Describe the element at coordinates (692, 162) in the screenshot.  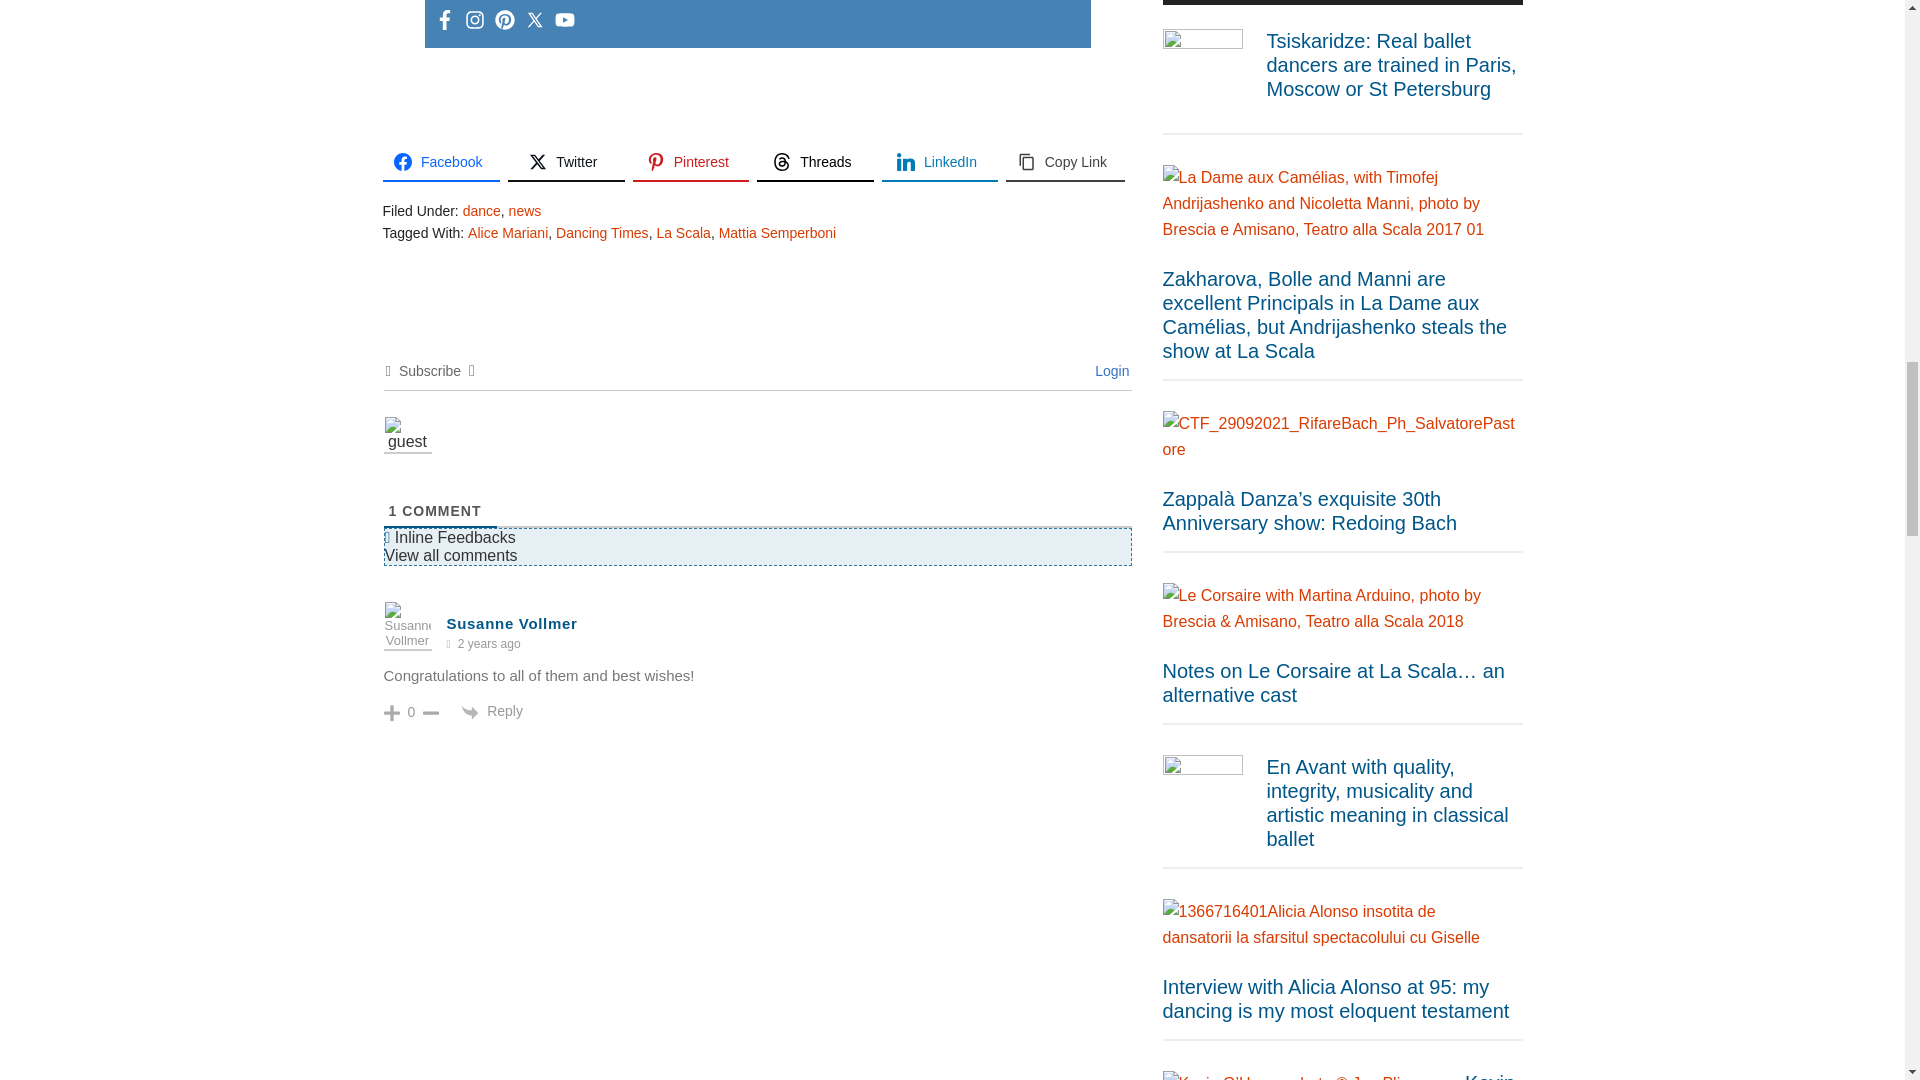
I see `Pinterest` at that location.